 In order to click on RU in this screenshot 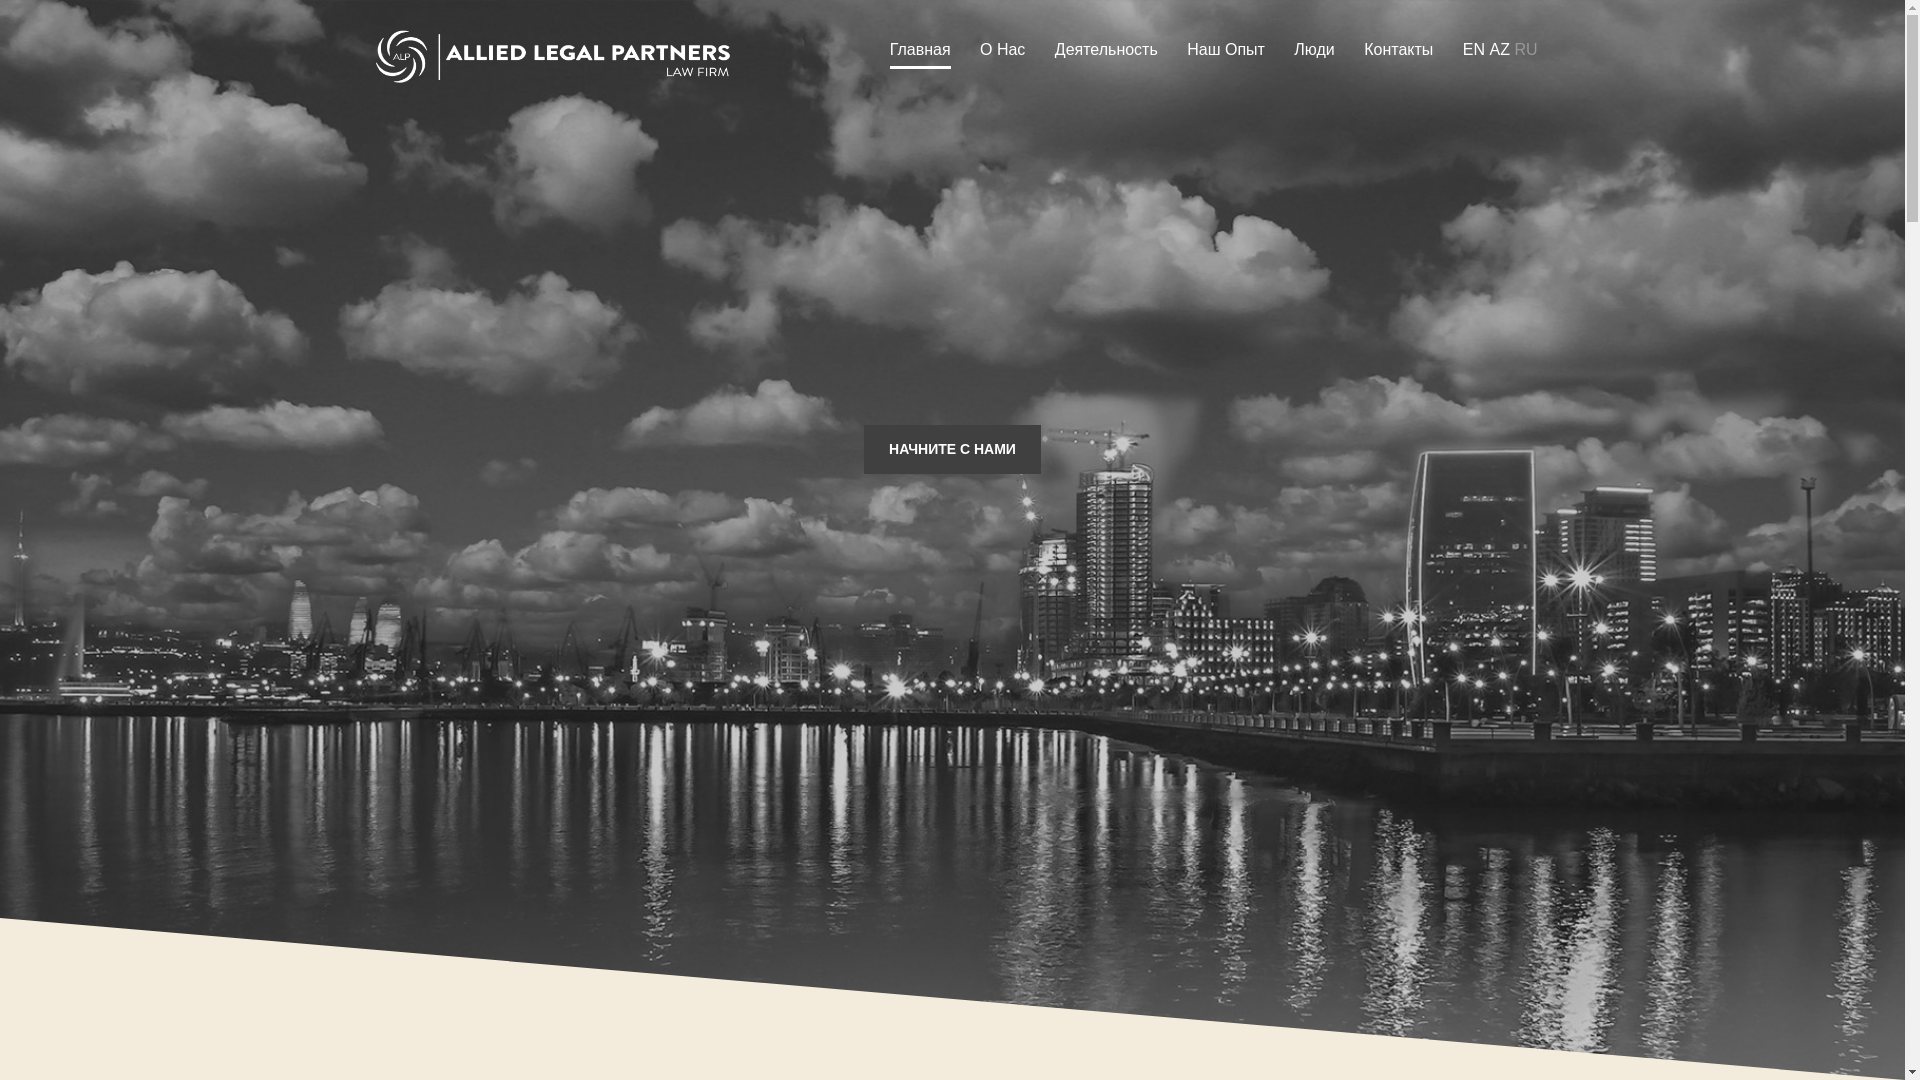, I will do `click(1526, 50)`.